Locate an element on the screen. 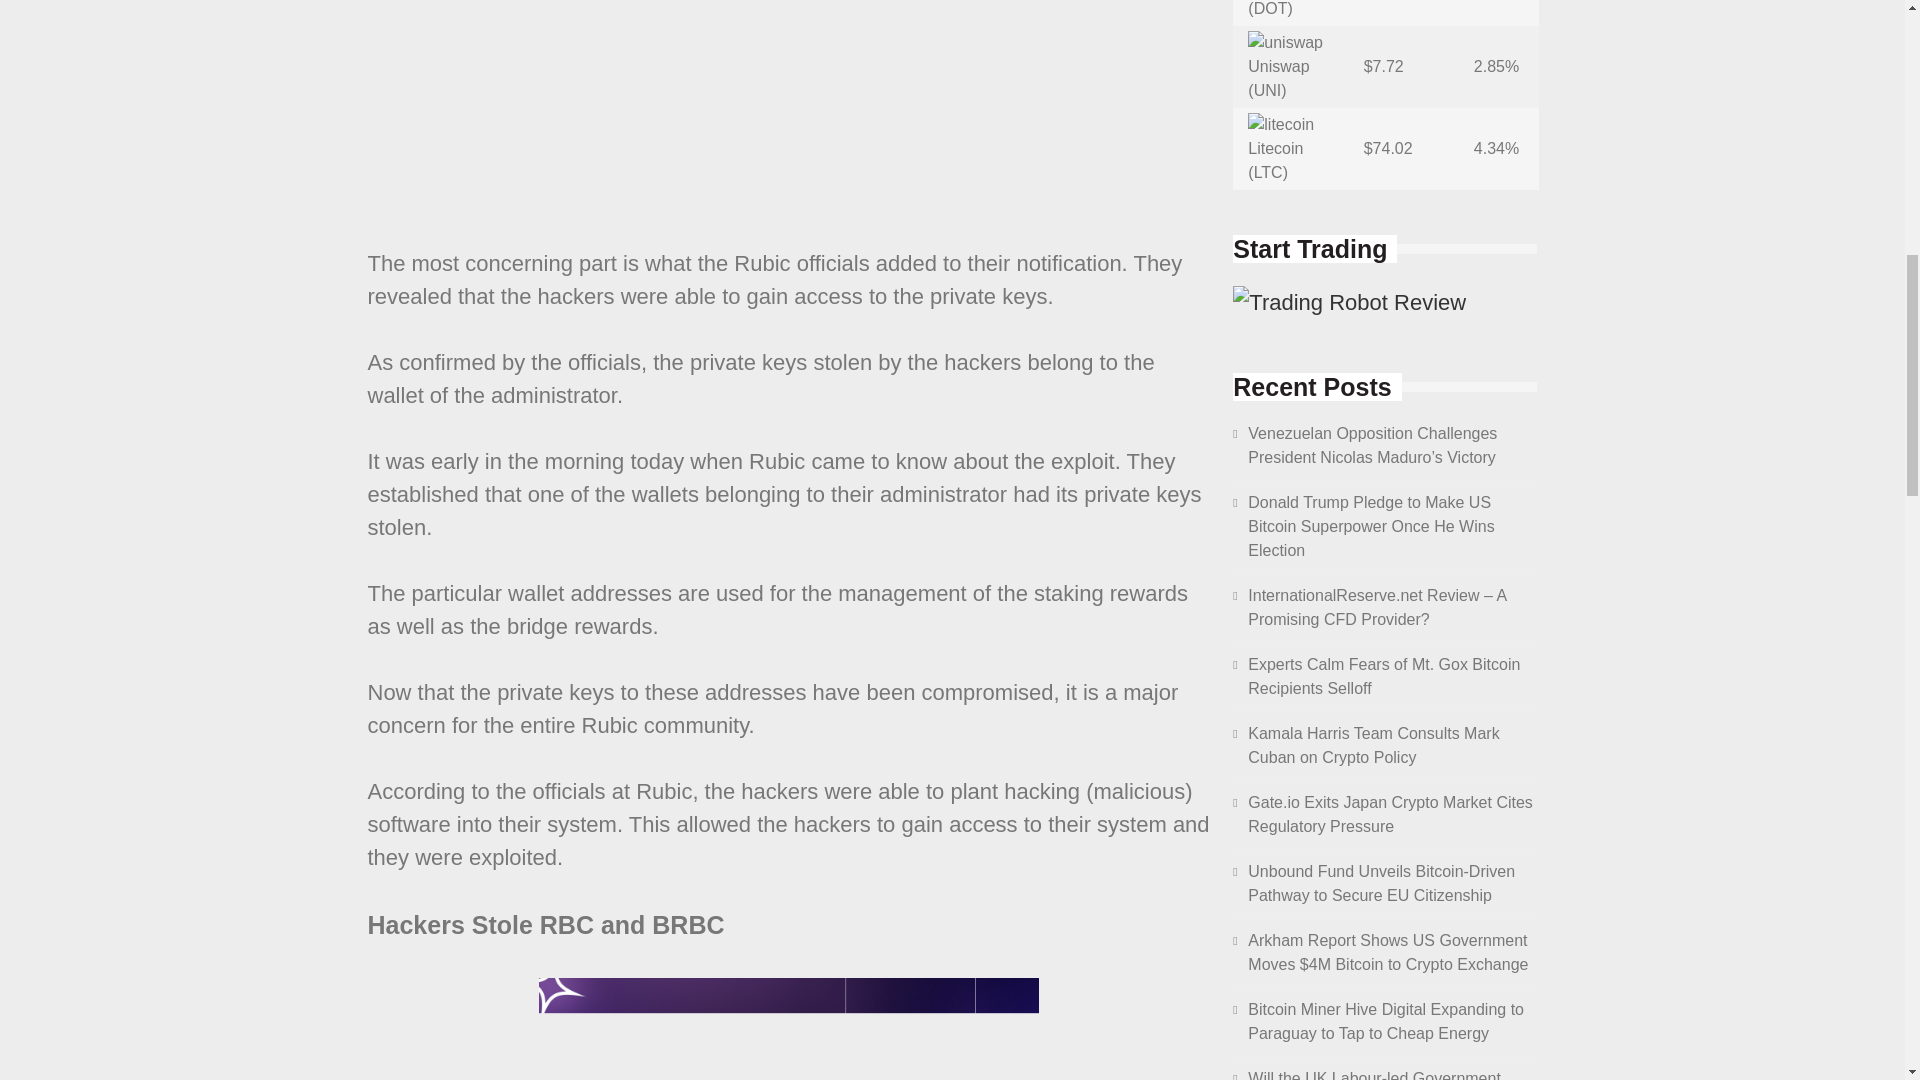  Trading Robot Review is located at coordinates (1349, 302).